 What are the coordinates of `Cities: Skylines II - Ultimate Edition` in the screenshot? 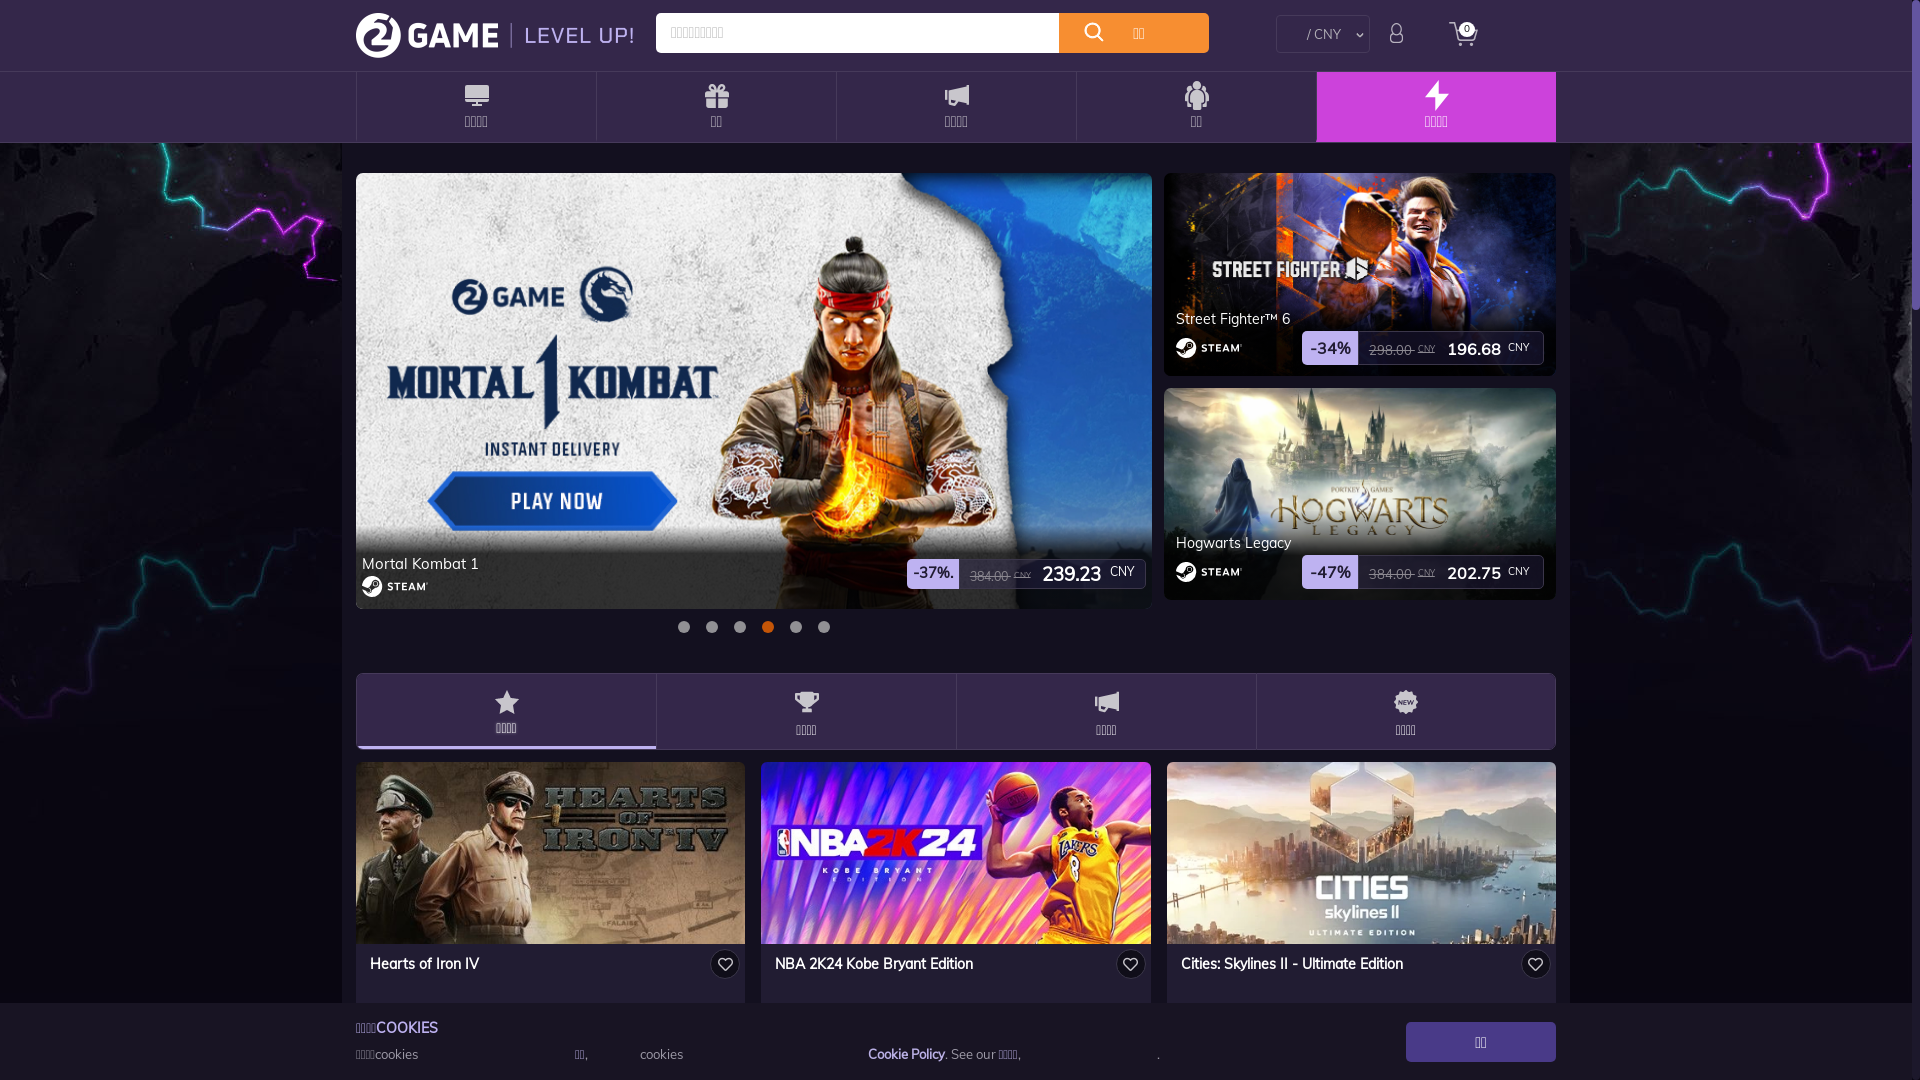 It's located at (1292, 964).